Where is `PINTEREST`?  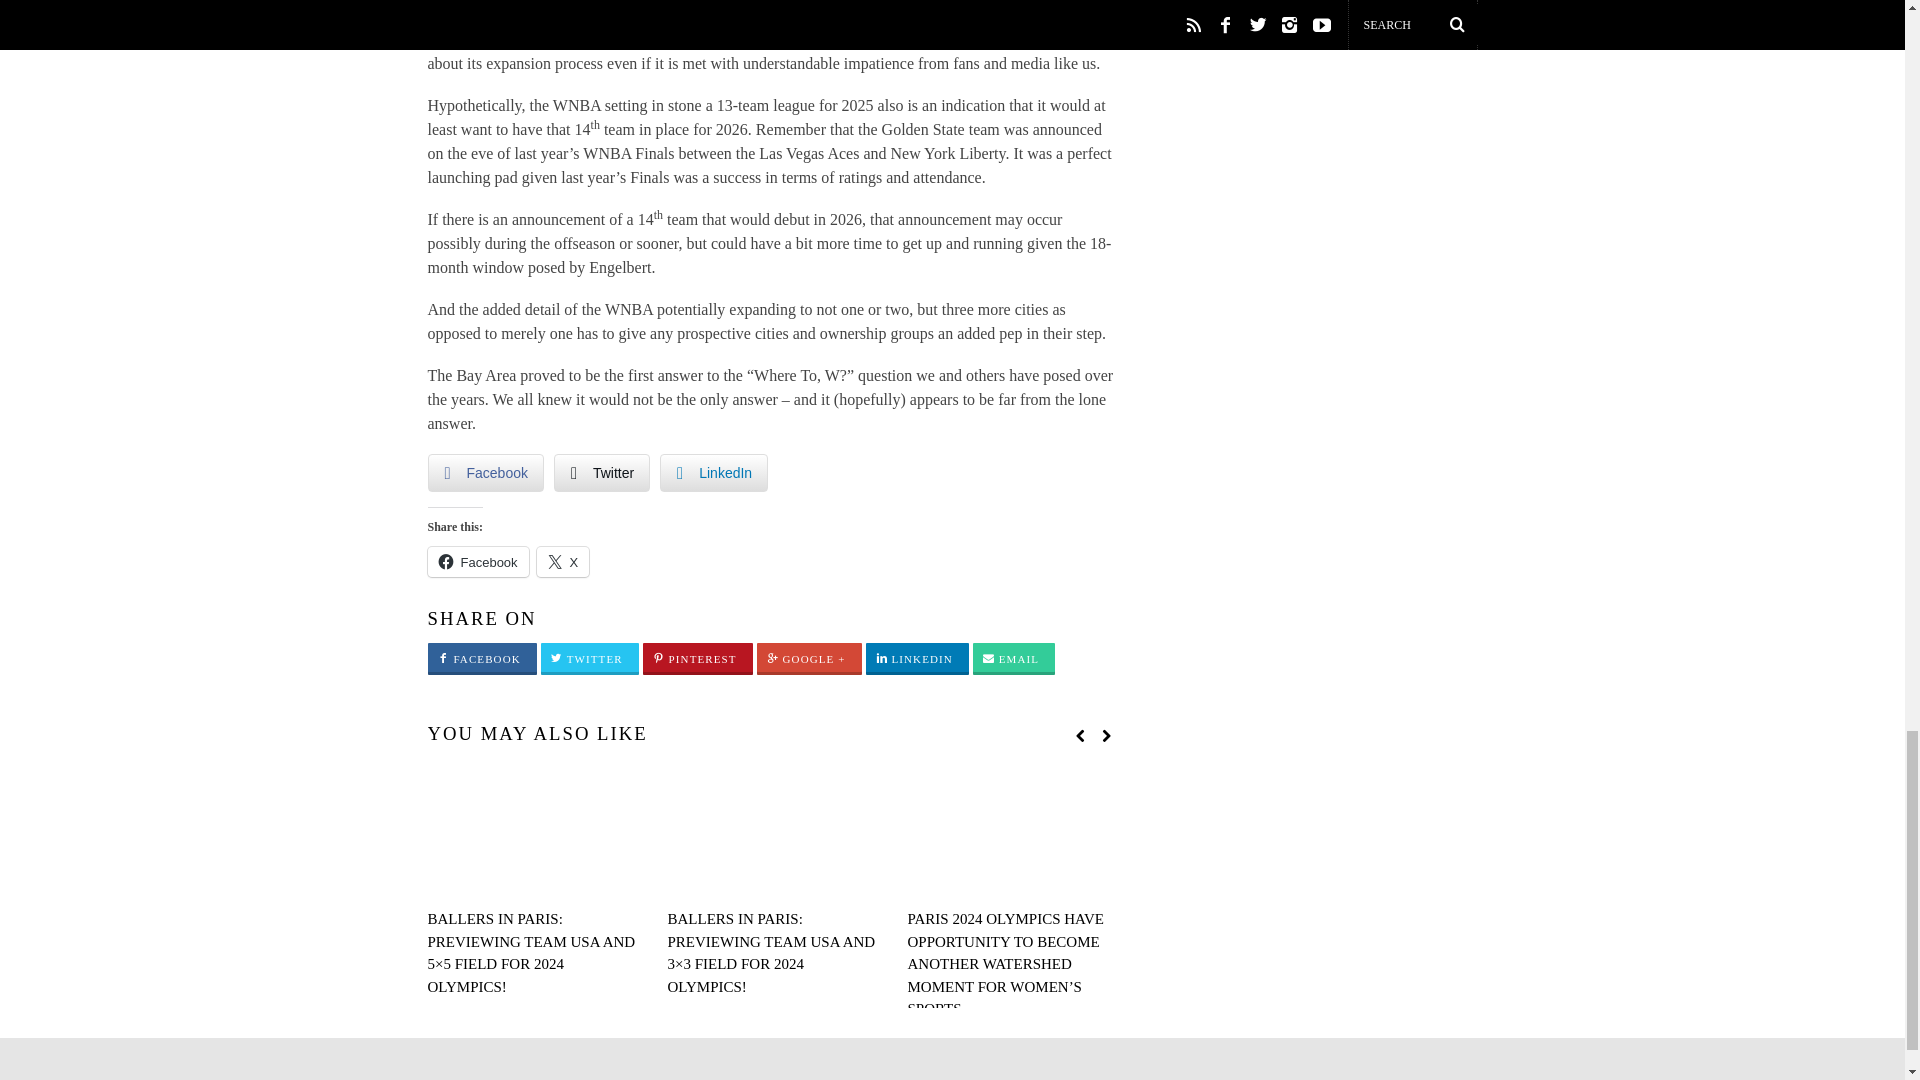
PINTEREST is located at coordinates (698, 659).